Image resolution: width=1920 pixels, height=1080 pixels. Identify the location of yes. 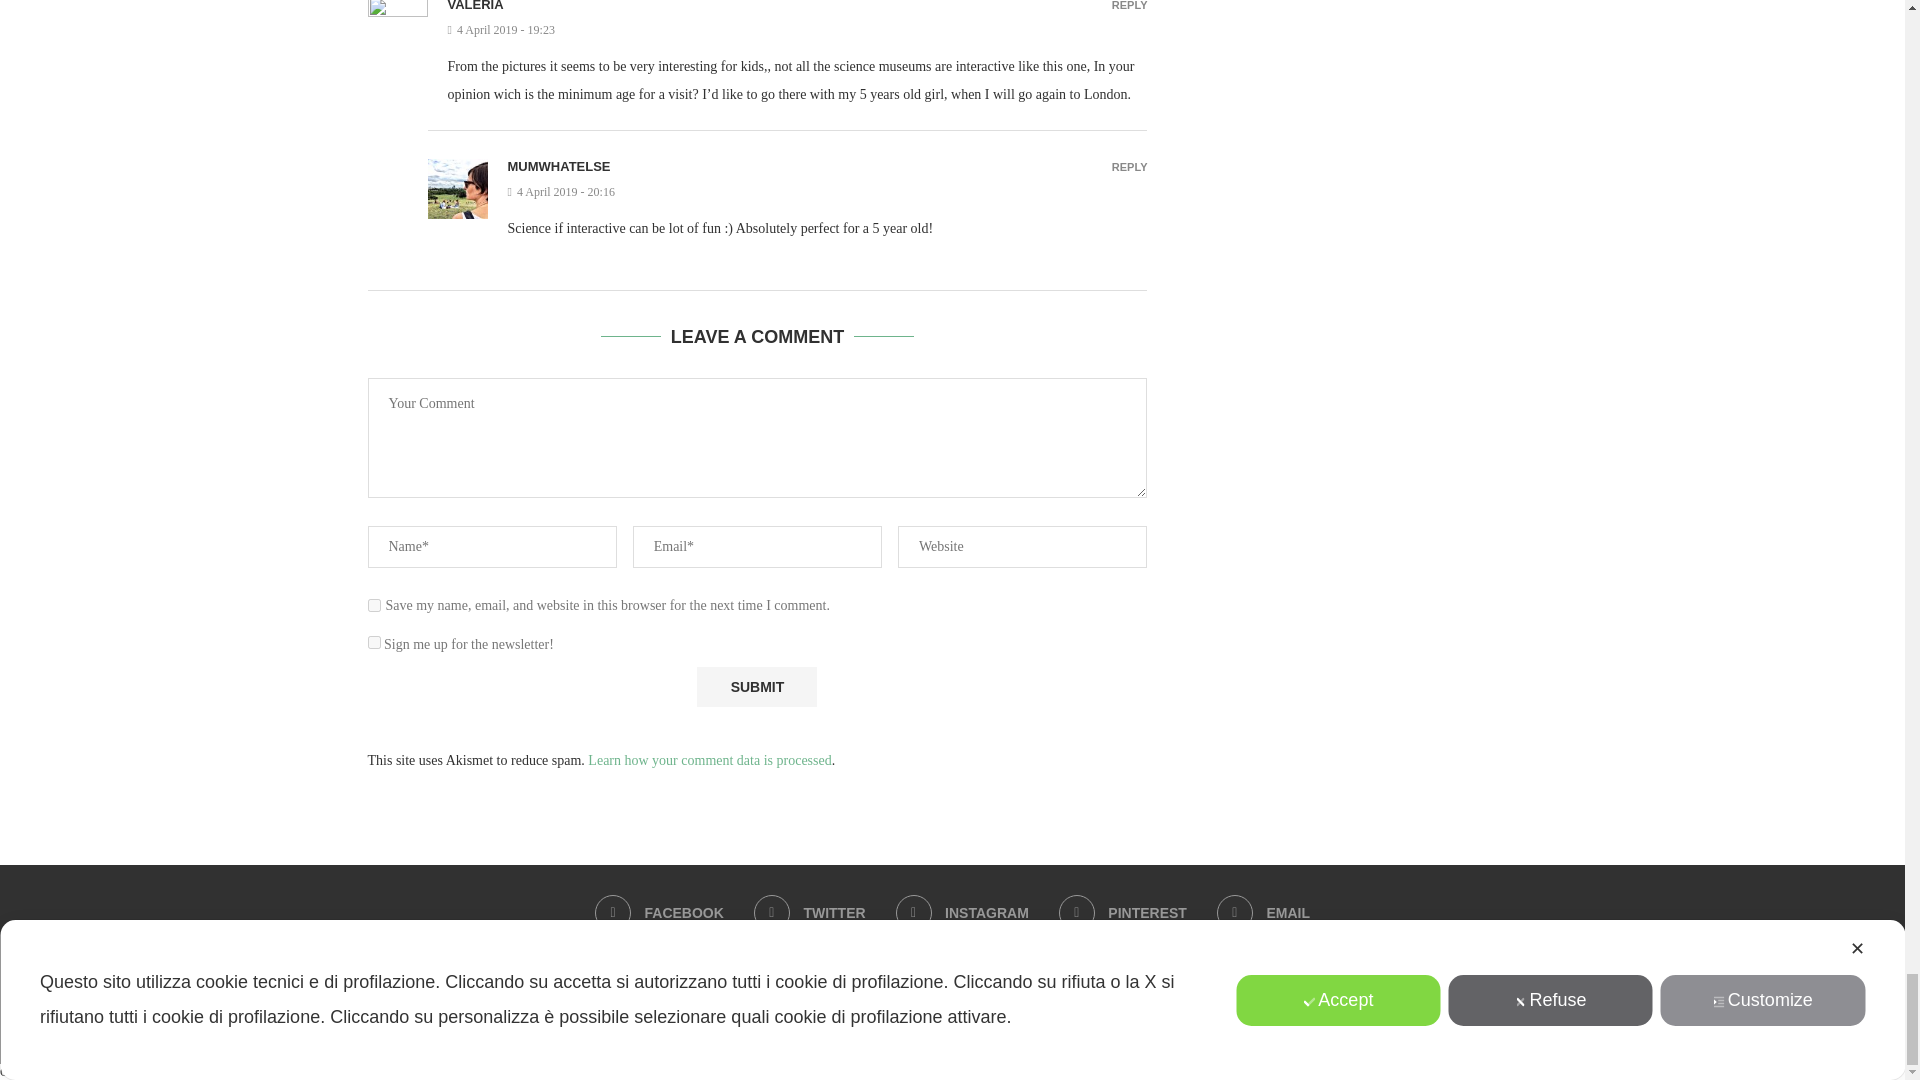
(374, 606).